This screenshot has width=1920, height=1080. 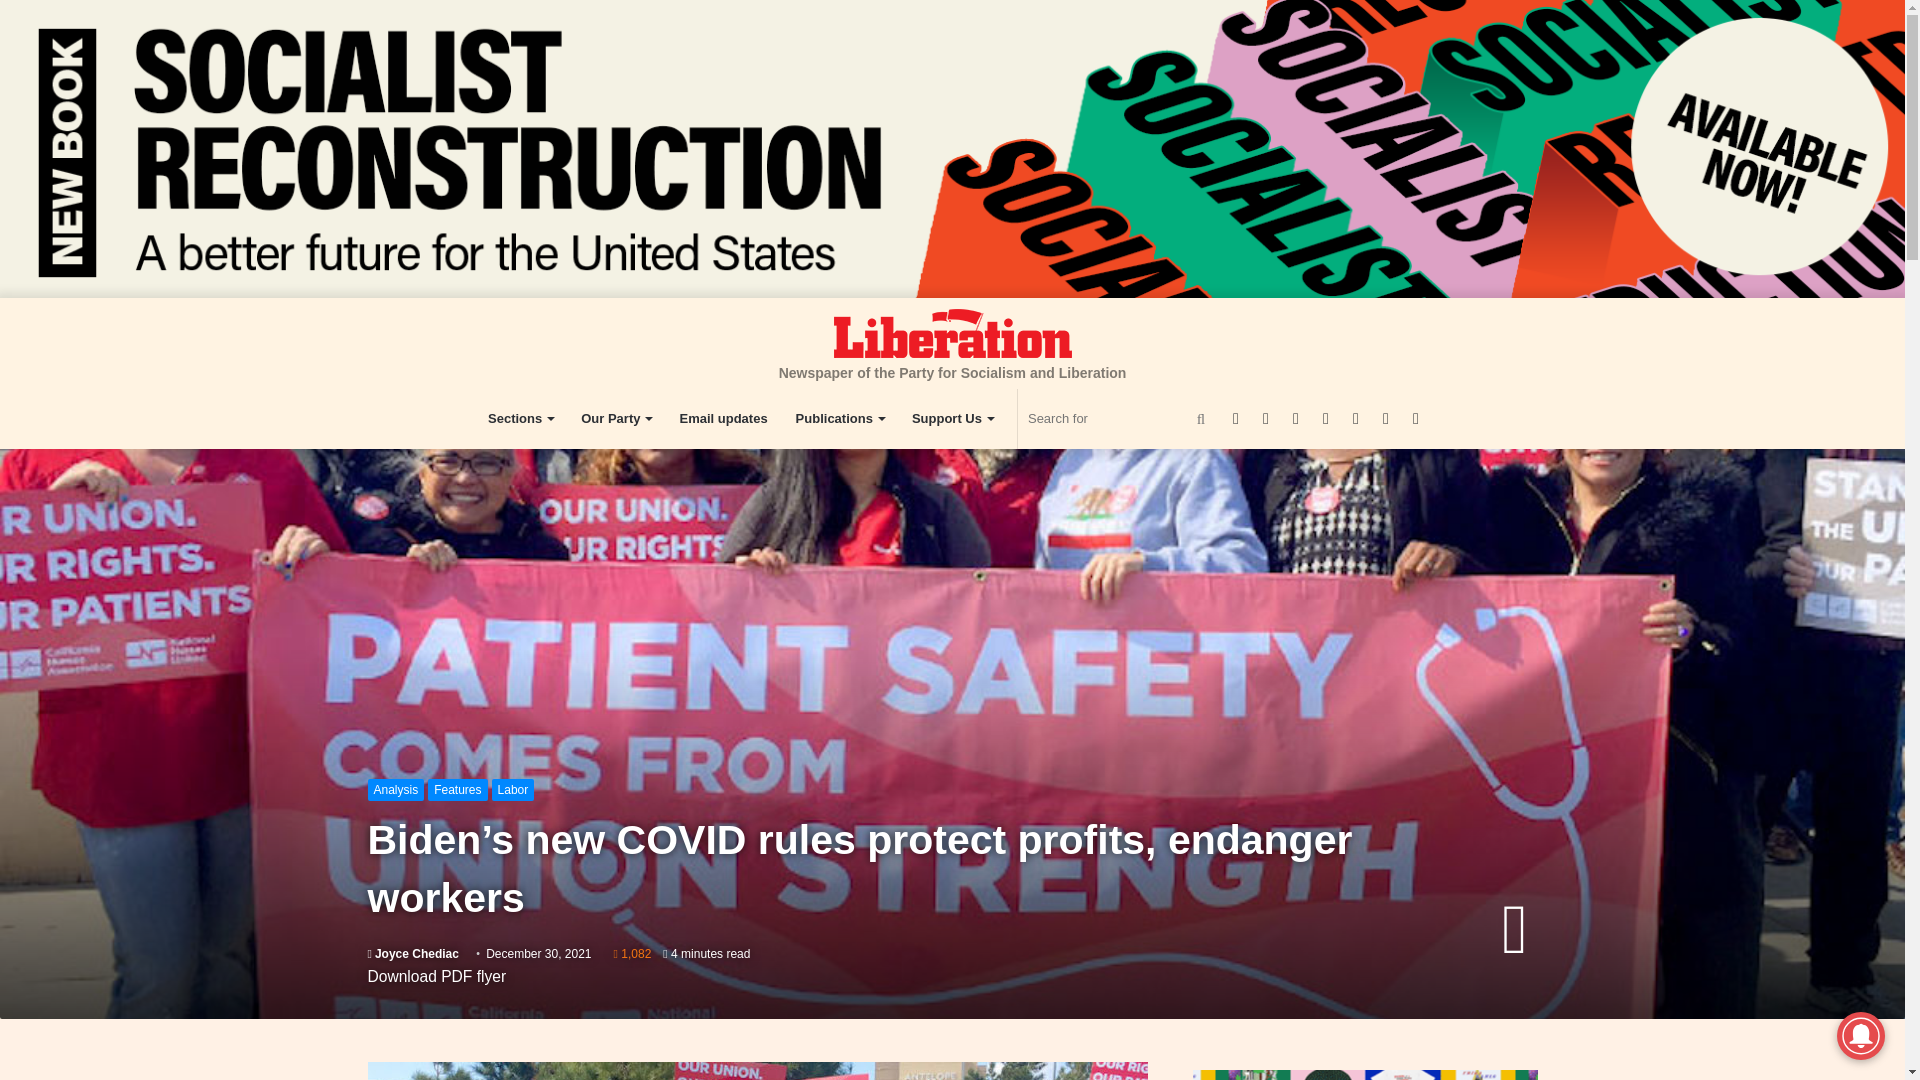 What do you see at coordinates (840, 418) in the screenshot?
I see `Publications` at bounding box center [840, 418].